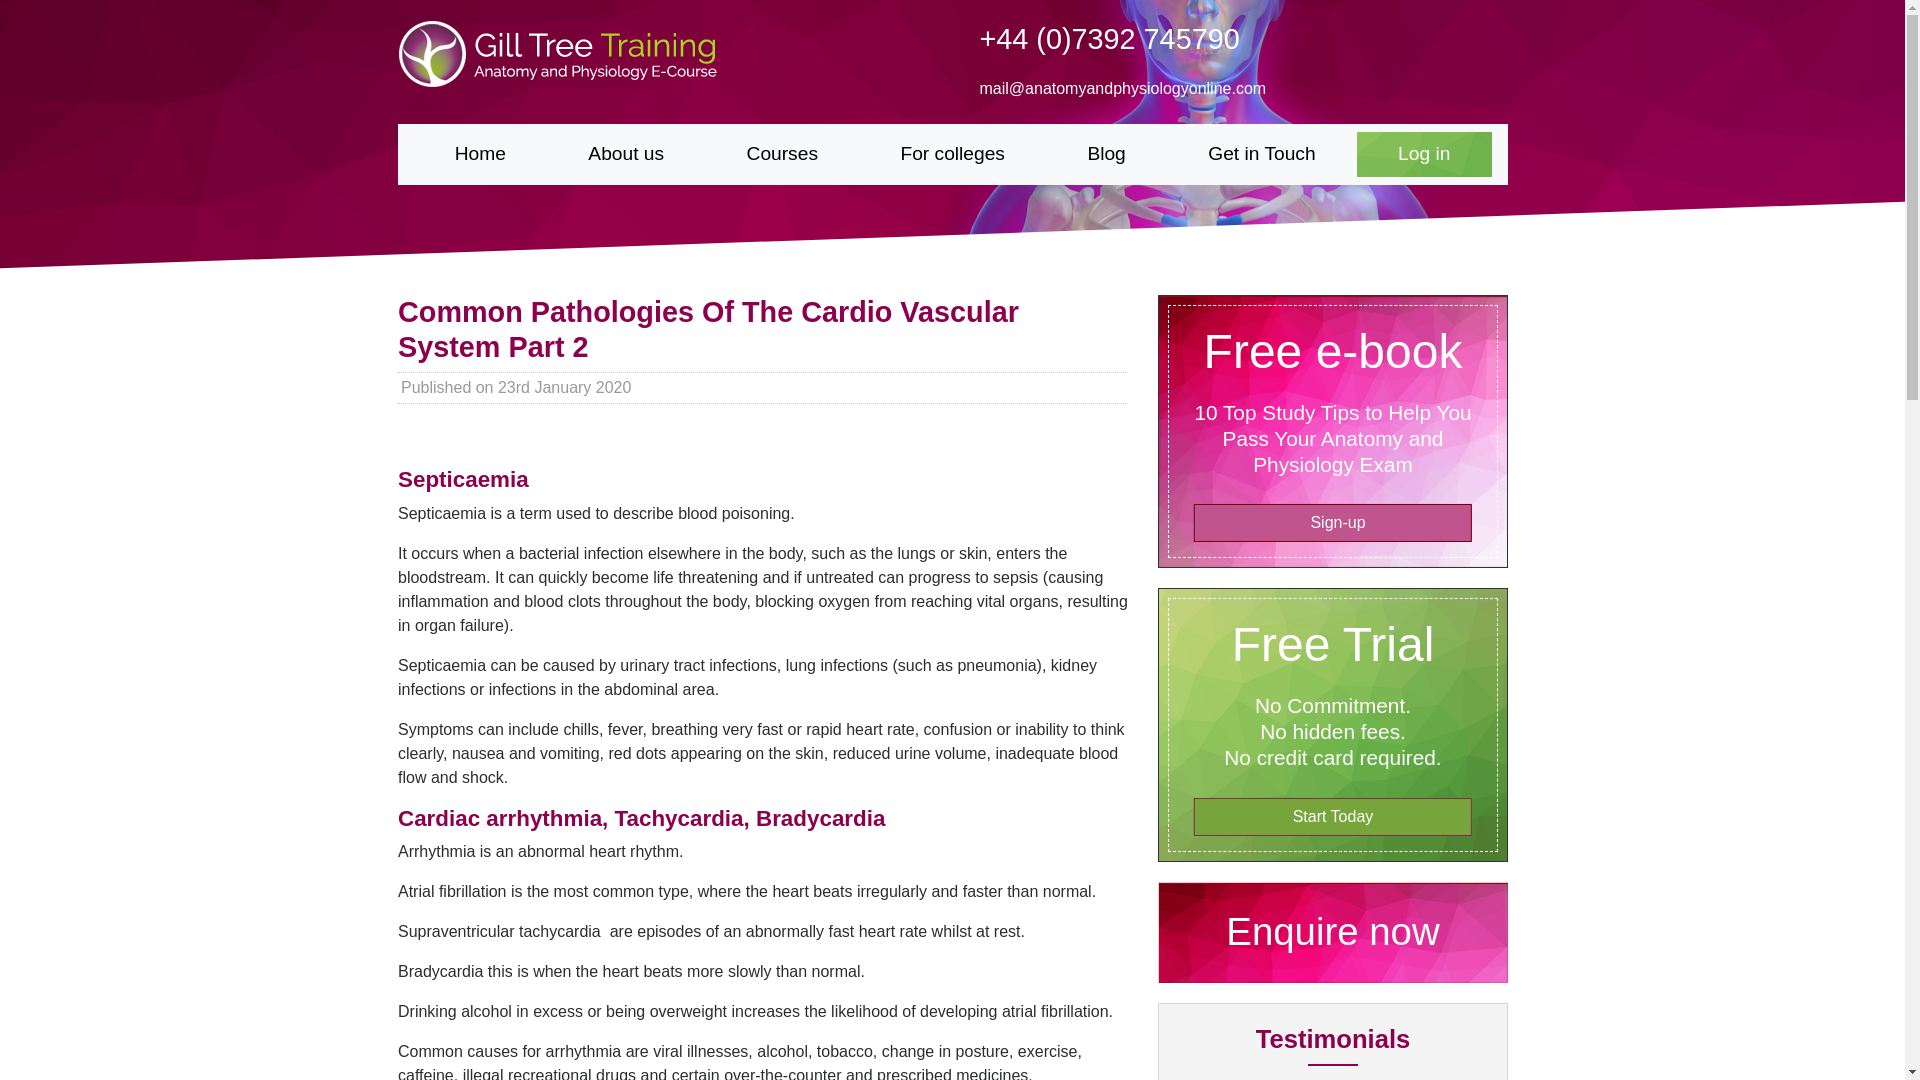 The image size is (1920, 1080). Describe the element at coordinates (1331, 523) in the screenshot. I see `Sign-up` at that location.